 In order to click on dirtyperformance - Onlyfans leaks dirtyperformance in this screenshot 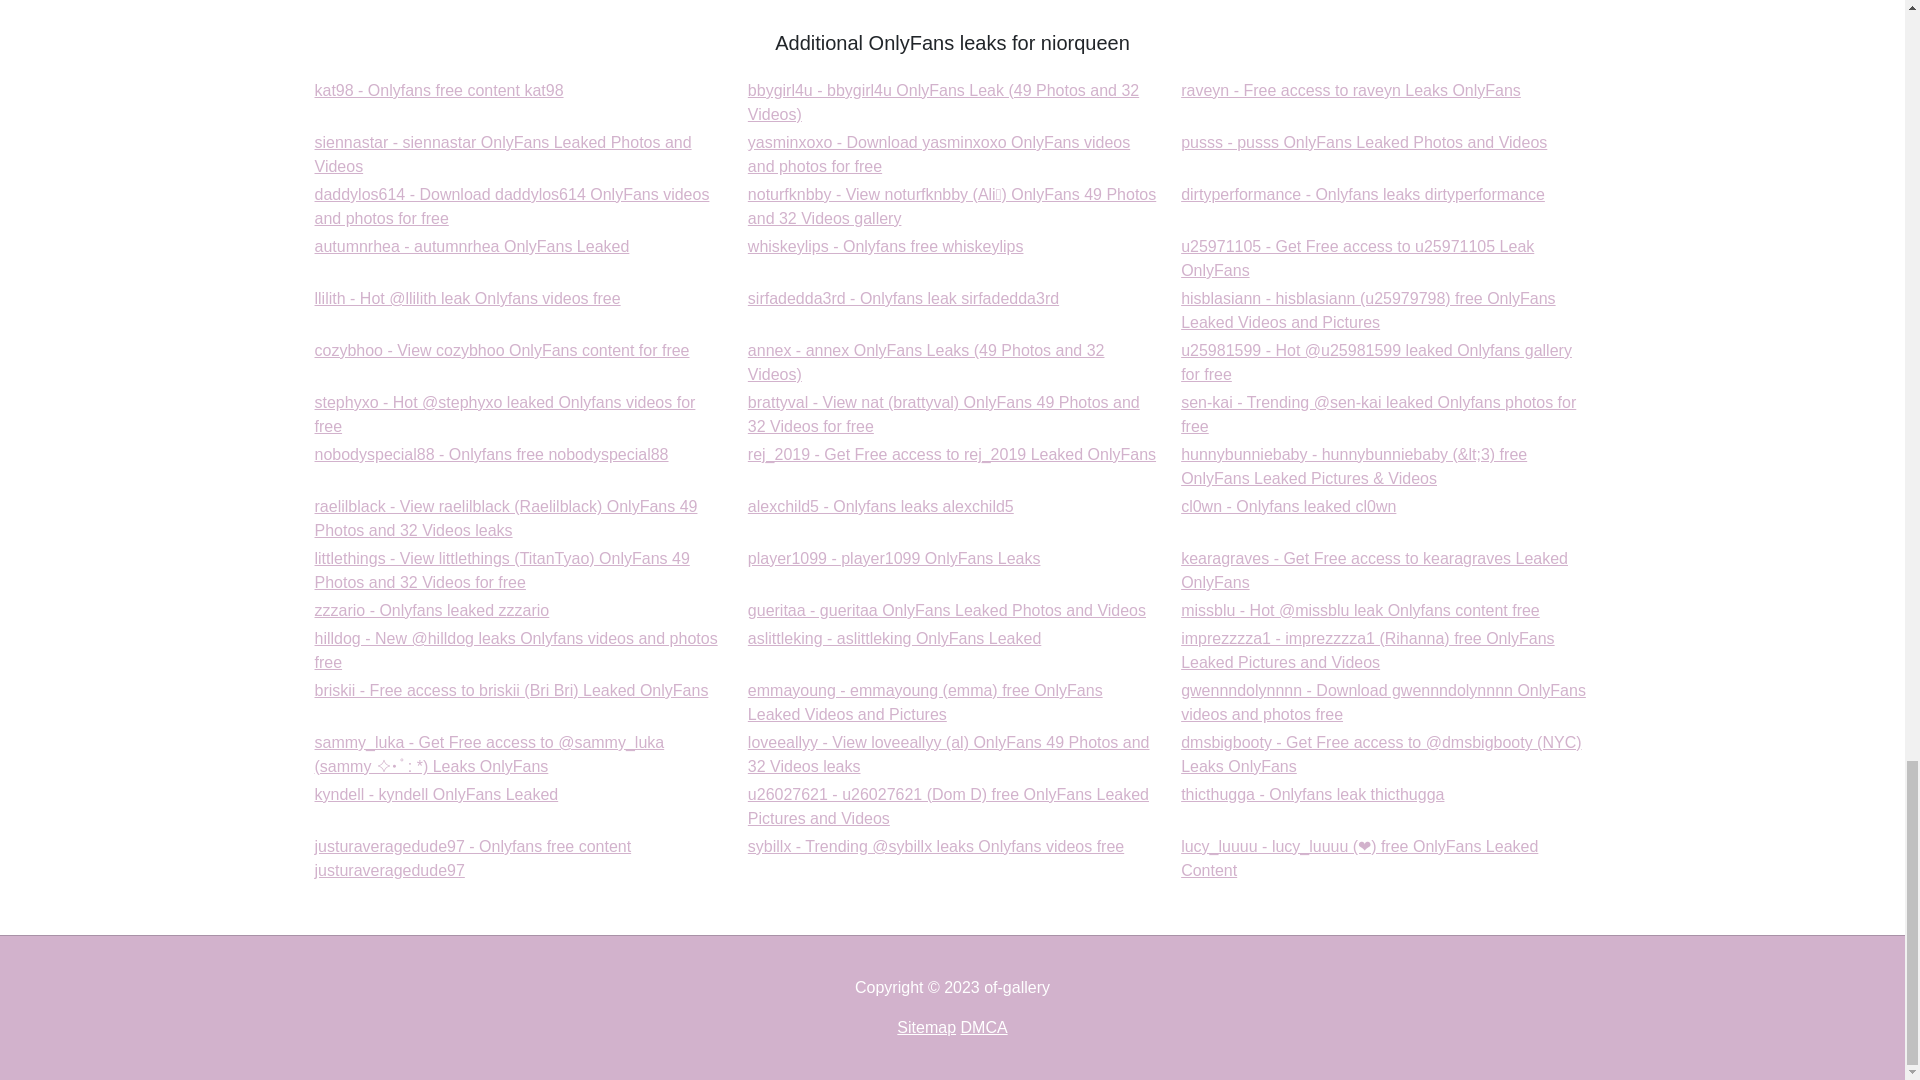, I will do `click(472, 246)`.